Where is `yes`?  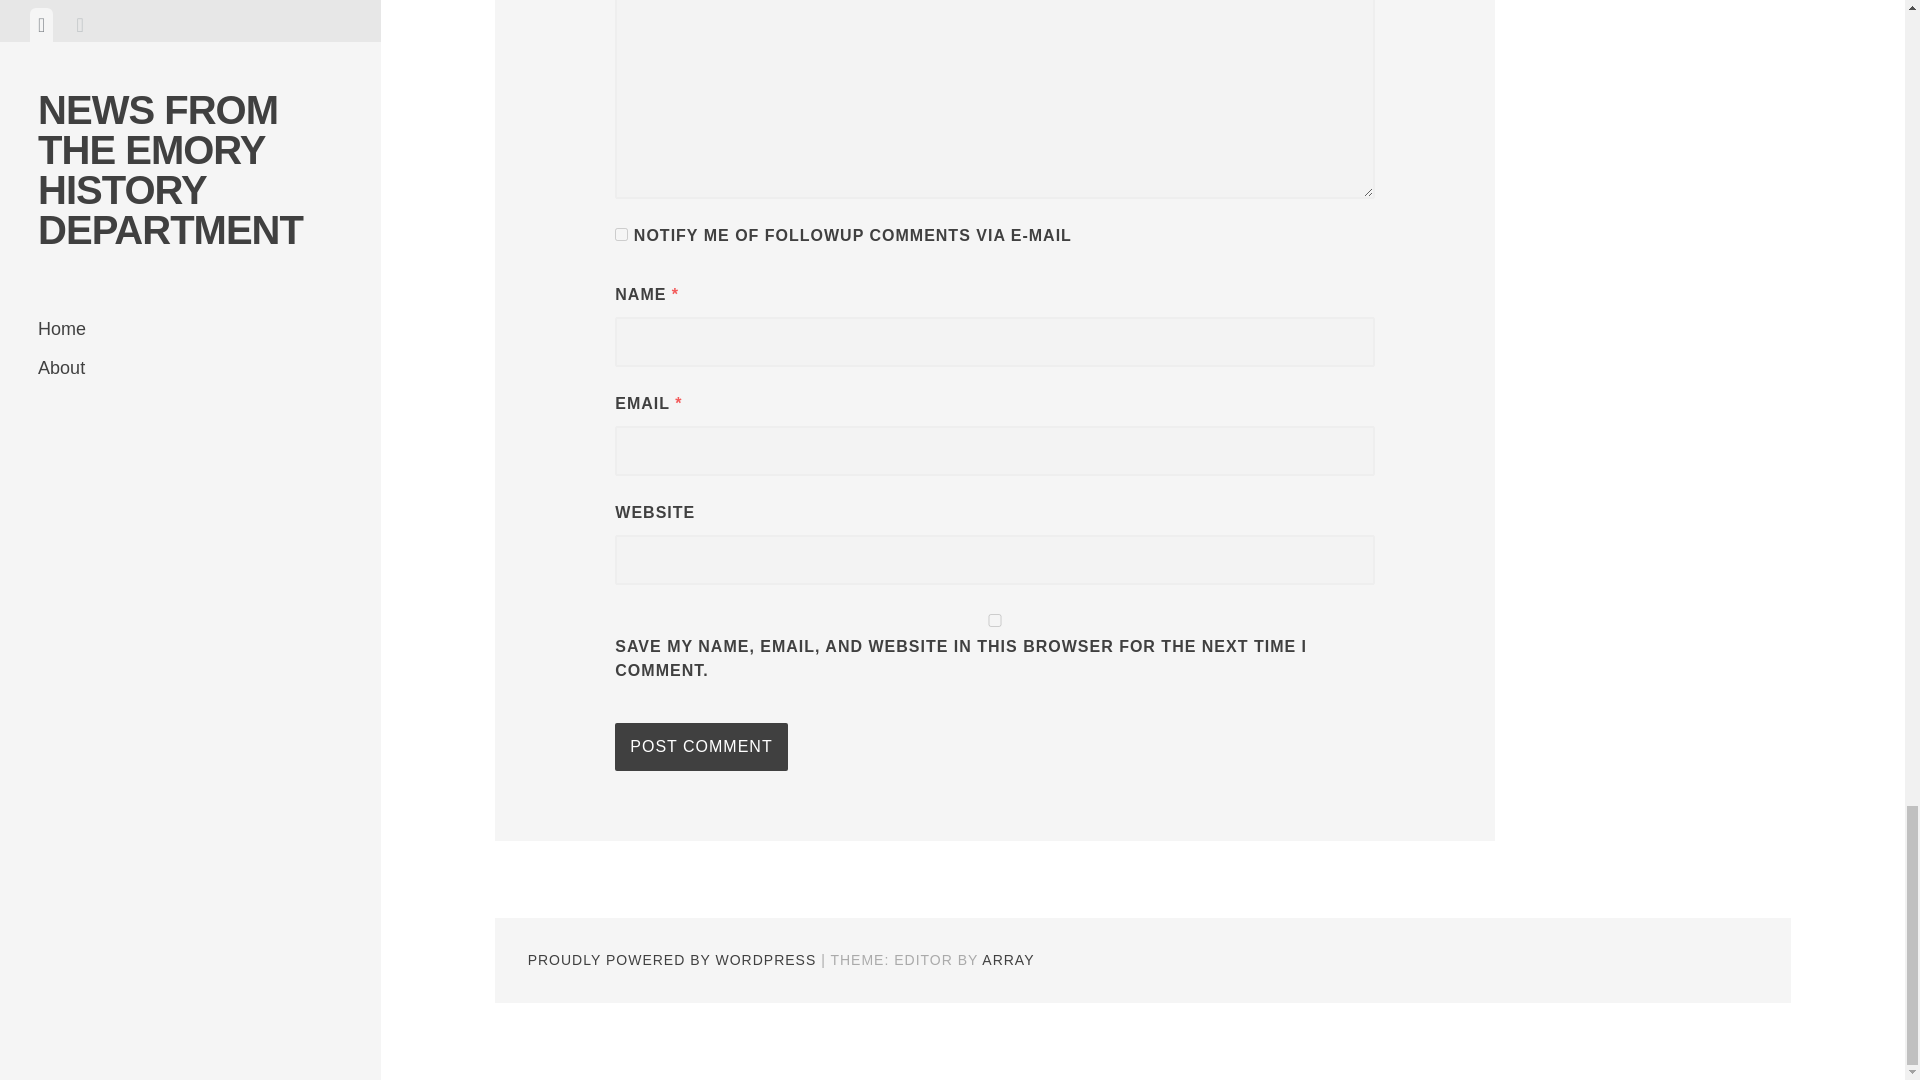
yes is located at coordinates (994, 620).